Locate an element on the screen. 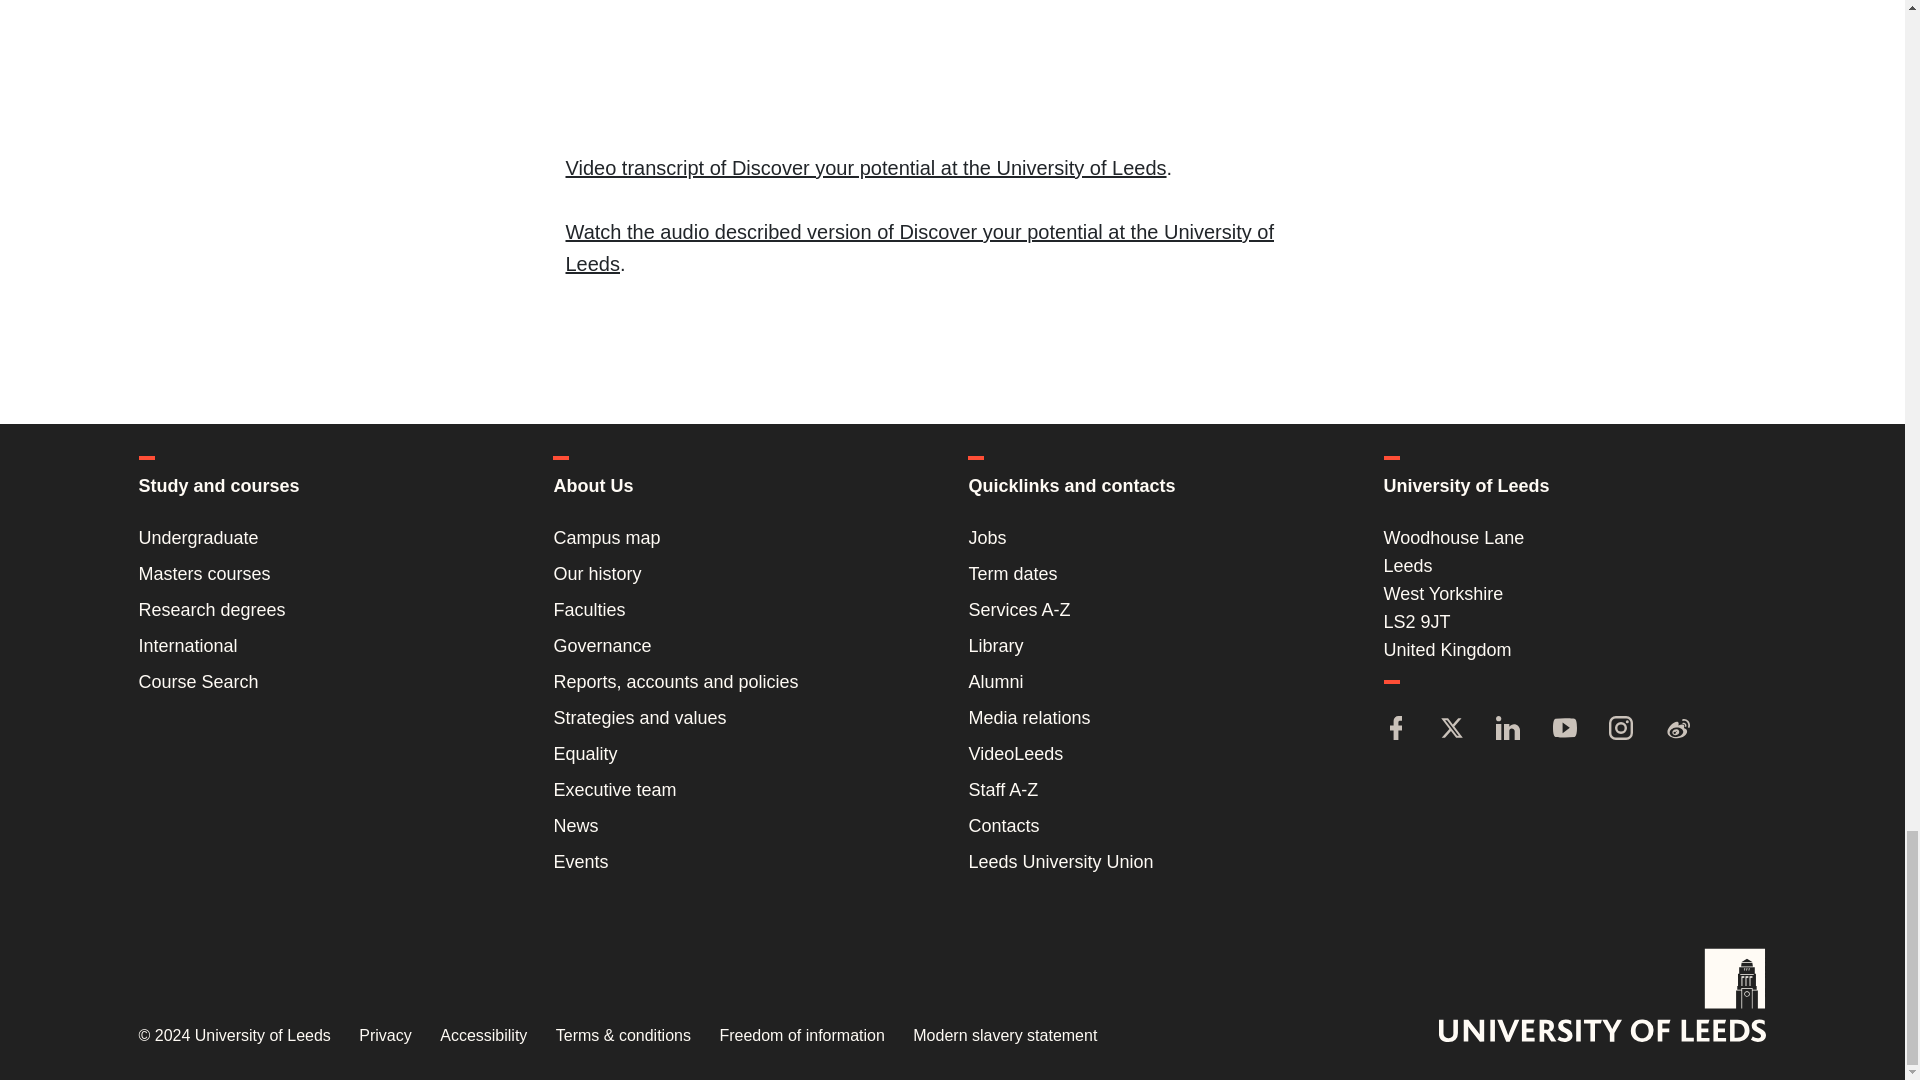 This screenshot has height=1080, width=1920. Go to Freedom of information page is located at coordinates (800, 1036).